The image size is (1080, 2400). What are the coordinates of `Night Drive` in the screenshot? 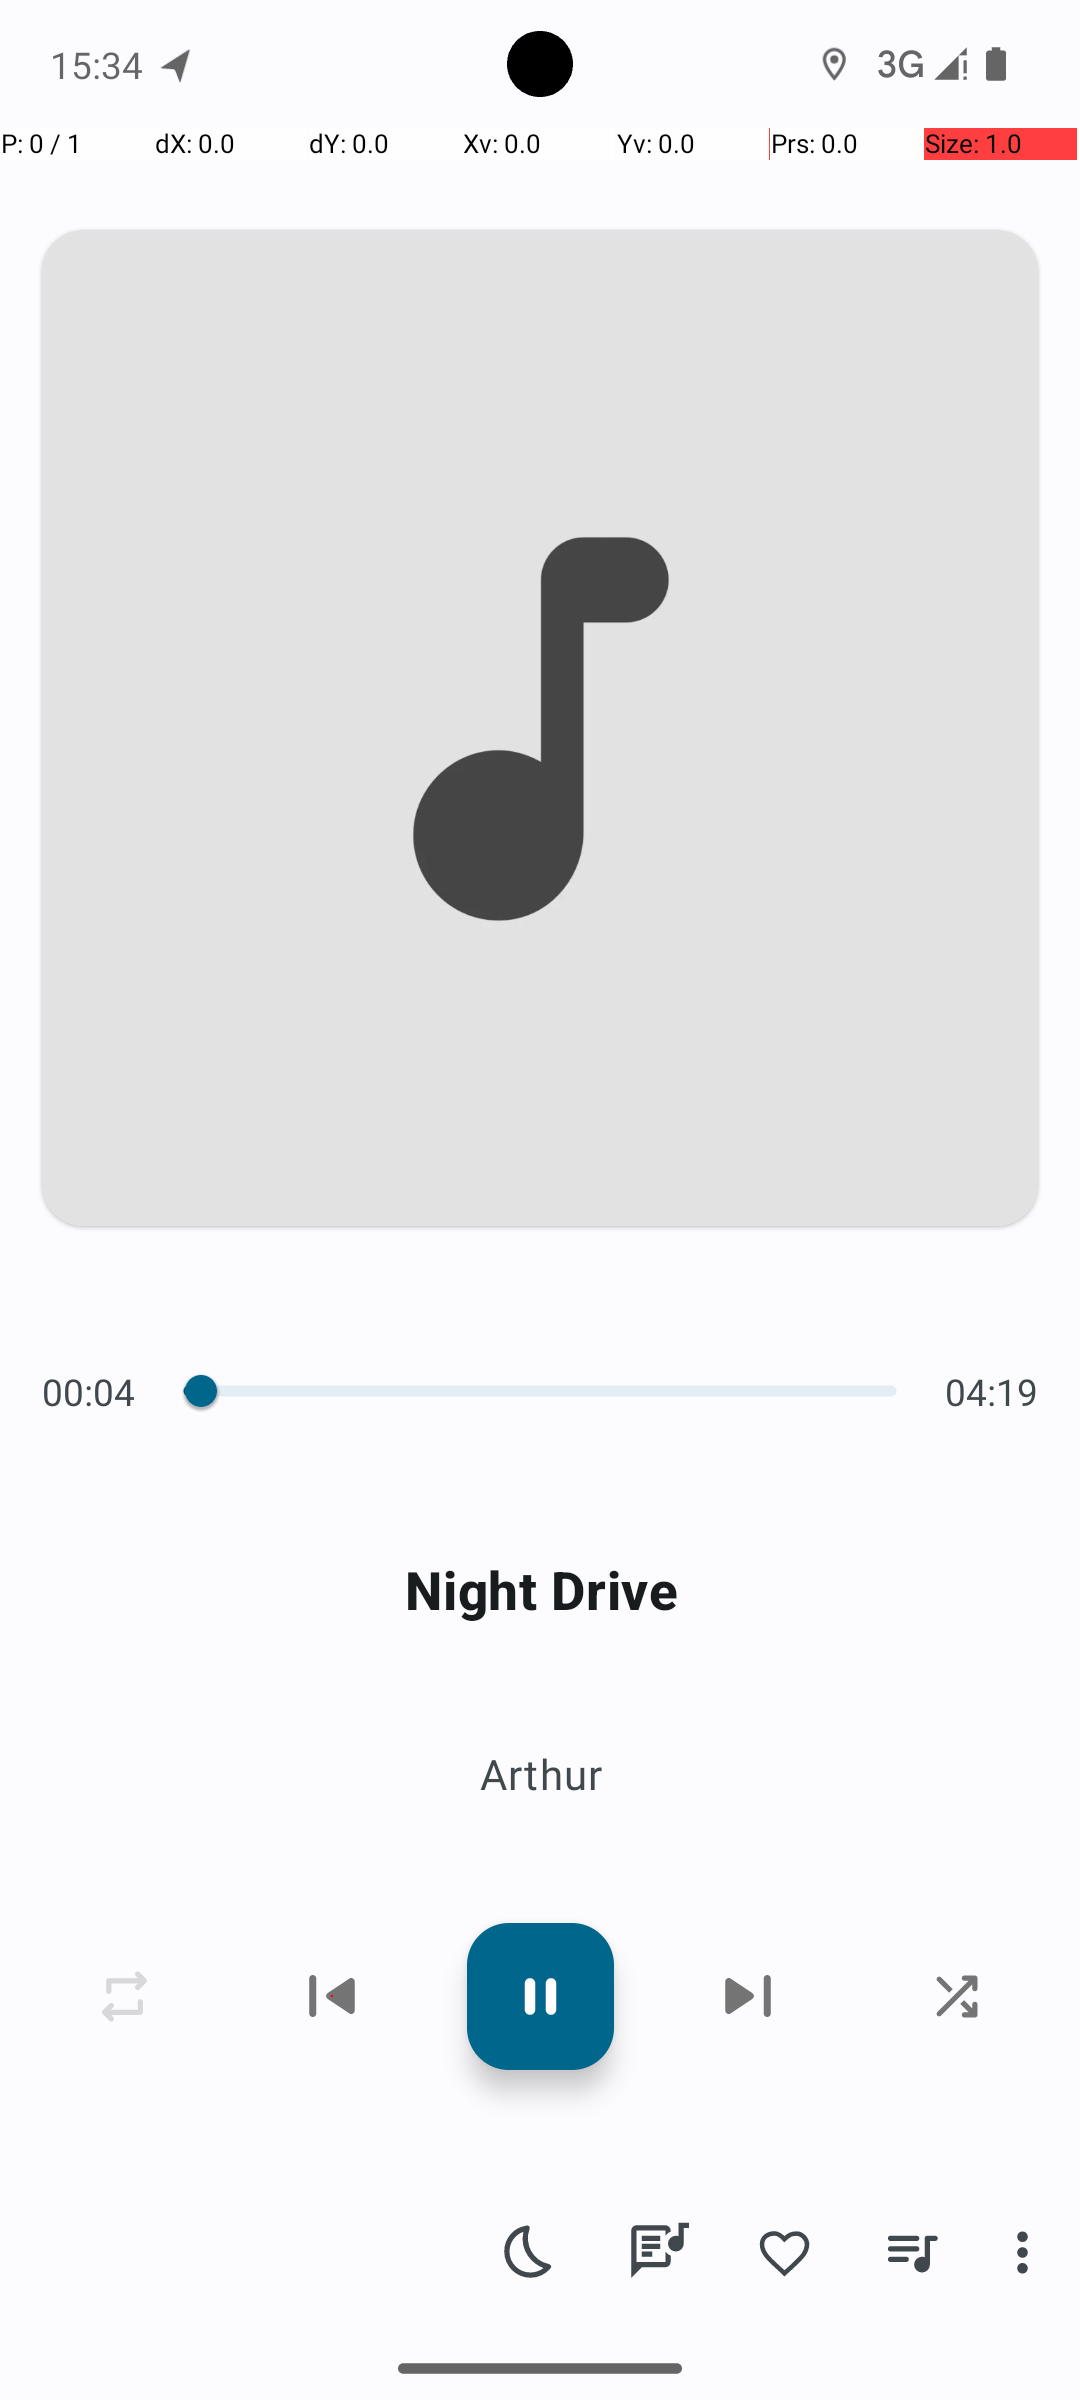 It's located at (540, 1590).